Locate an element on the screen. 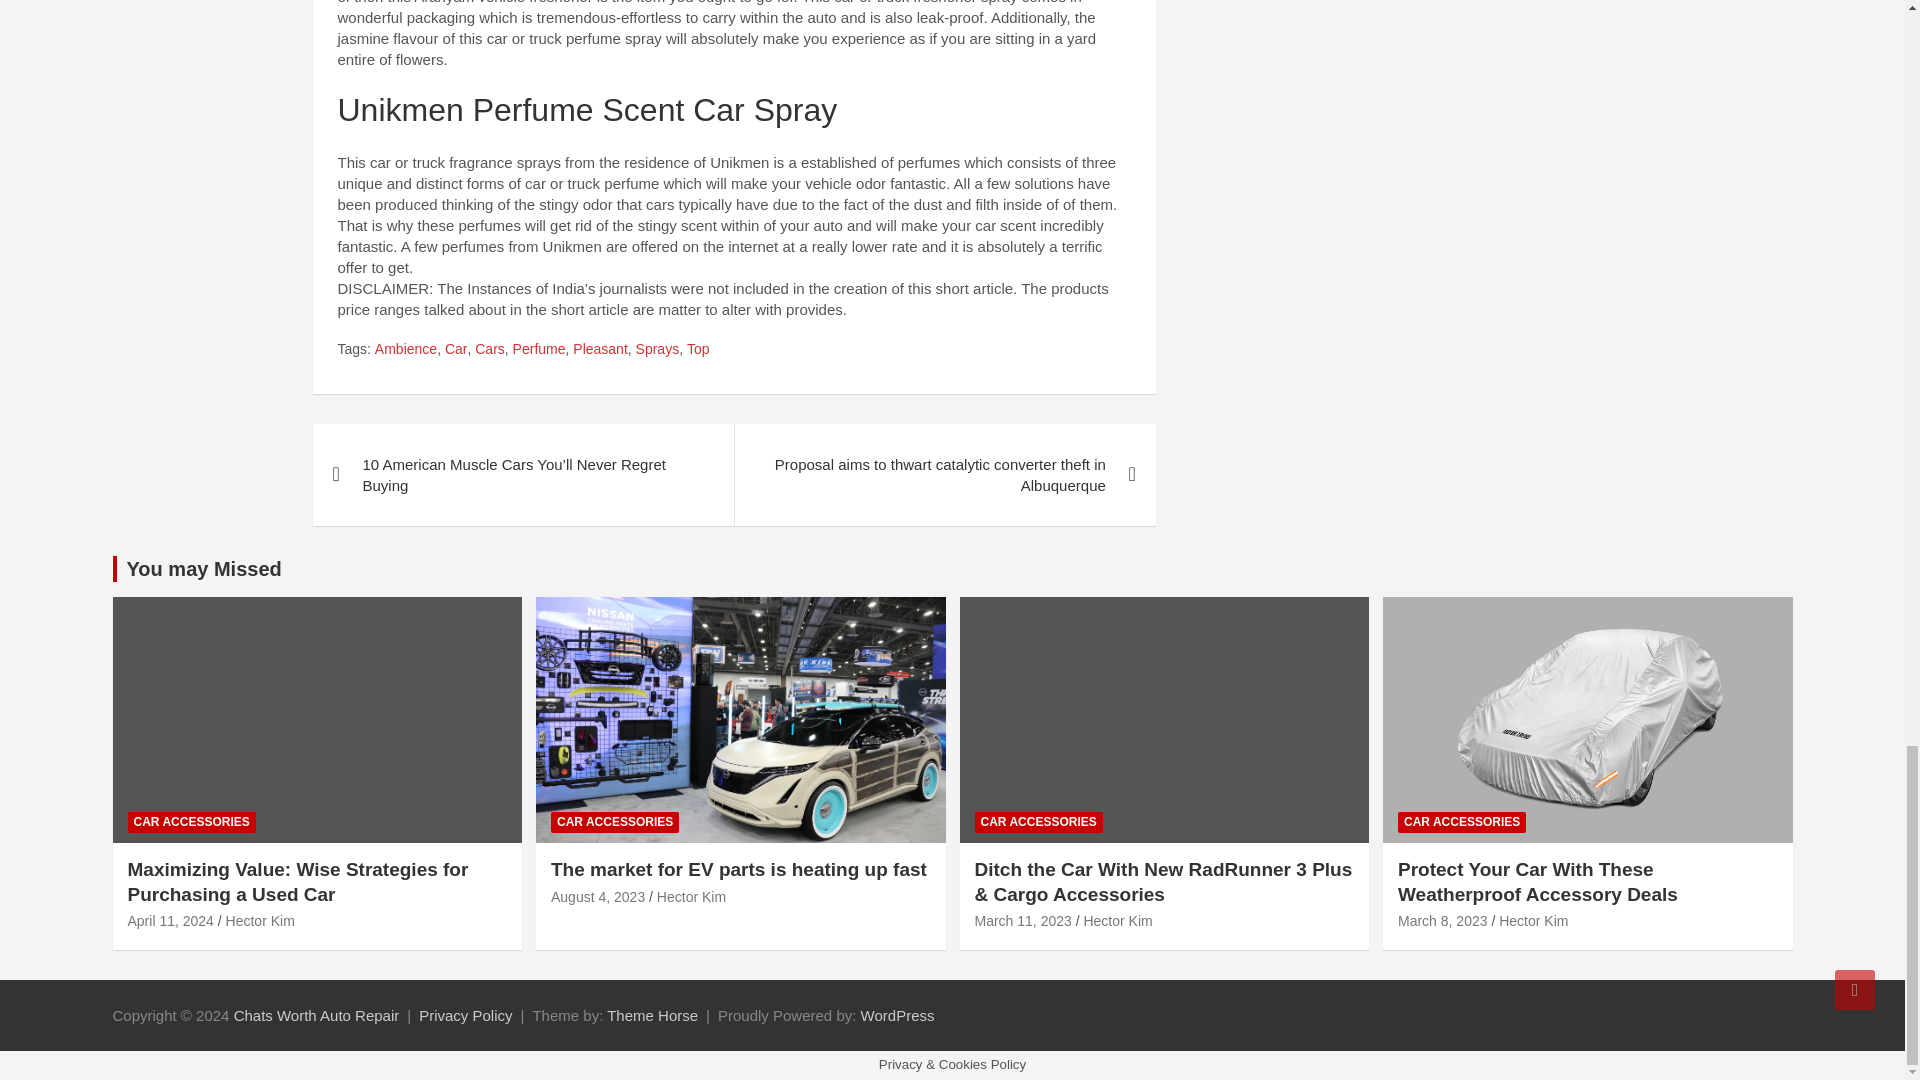 The image size is (1920, 1080). WordPress is located at coordinates (898, 1014).